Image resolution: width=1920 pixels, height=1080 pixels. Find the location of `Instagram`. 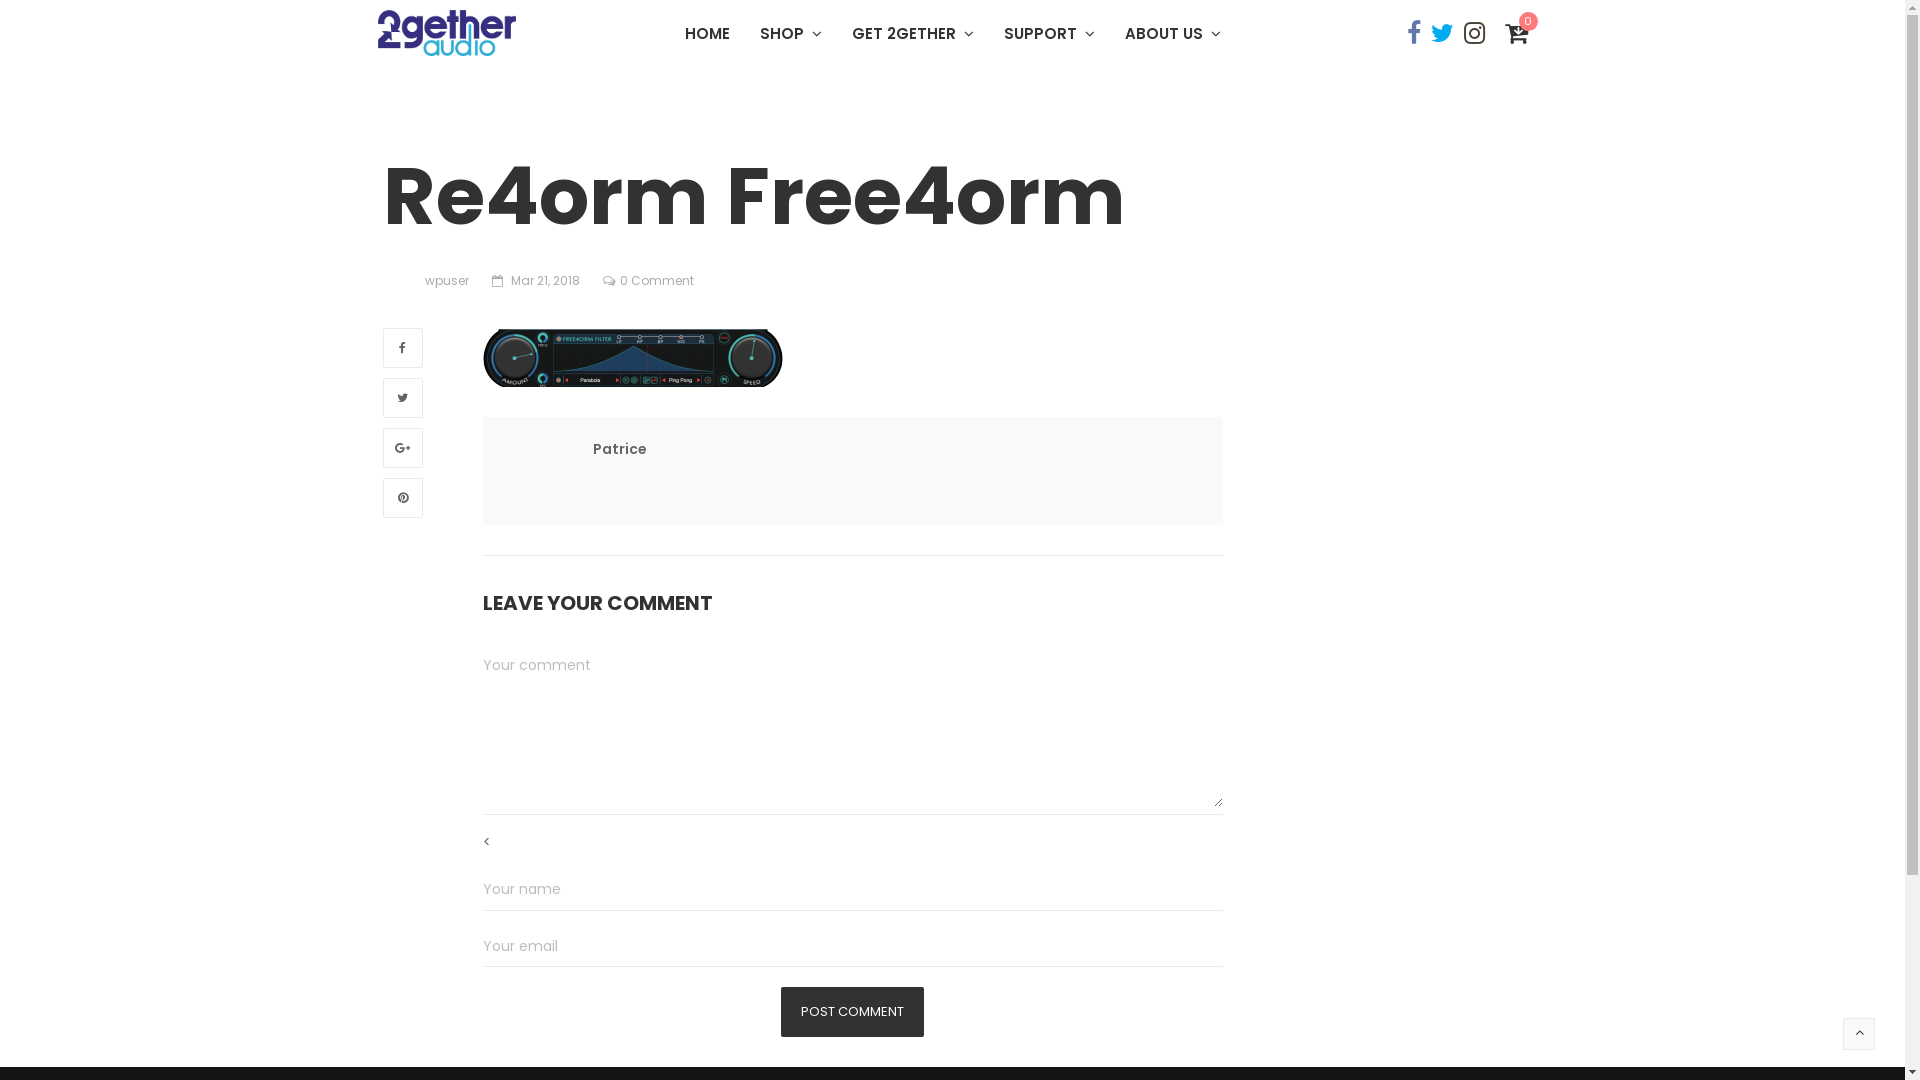

Instagram is located at coordinates (1474, 34).